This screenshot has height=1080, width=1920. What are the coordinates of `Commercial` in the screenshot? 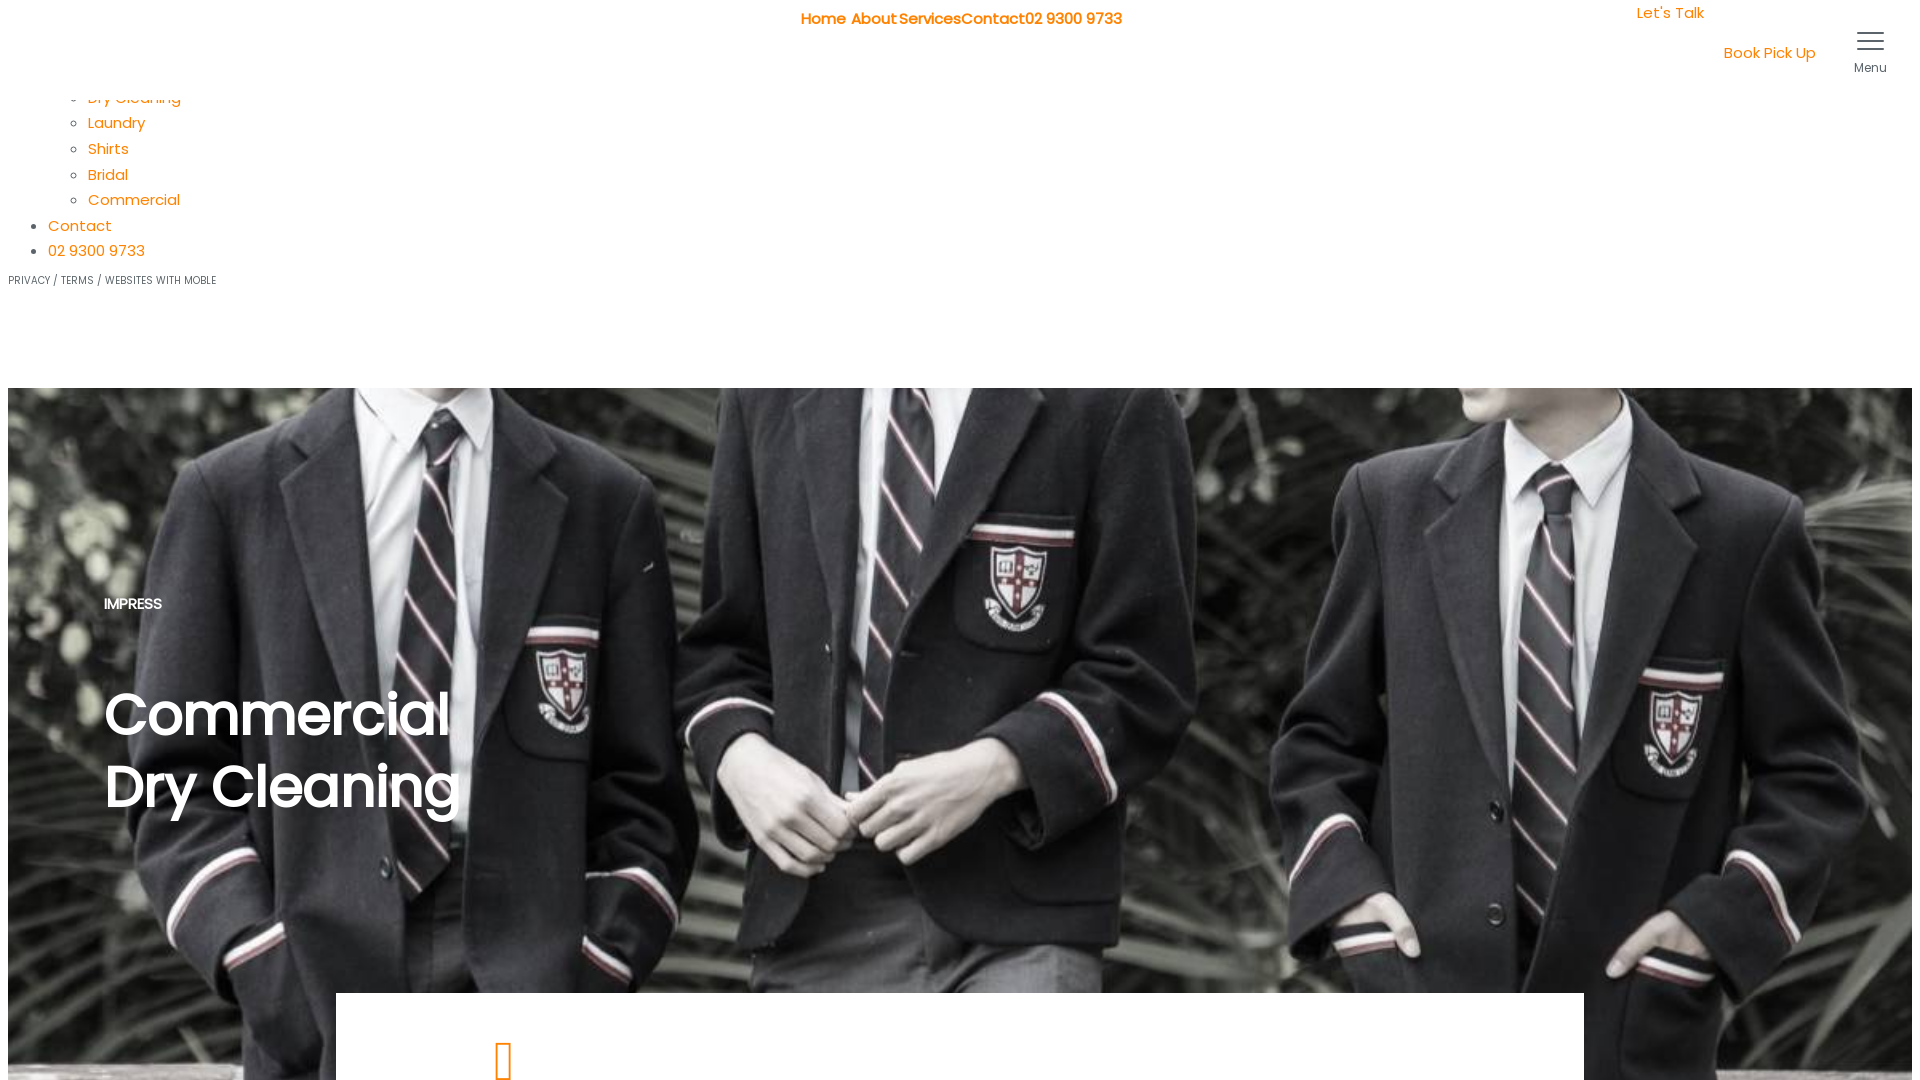 It's located at (134, 200).